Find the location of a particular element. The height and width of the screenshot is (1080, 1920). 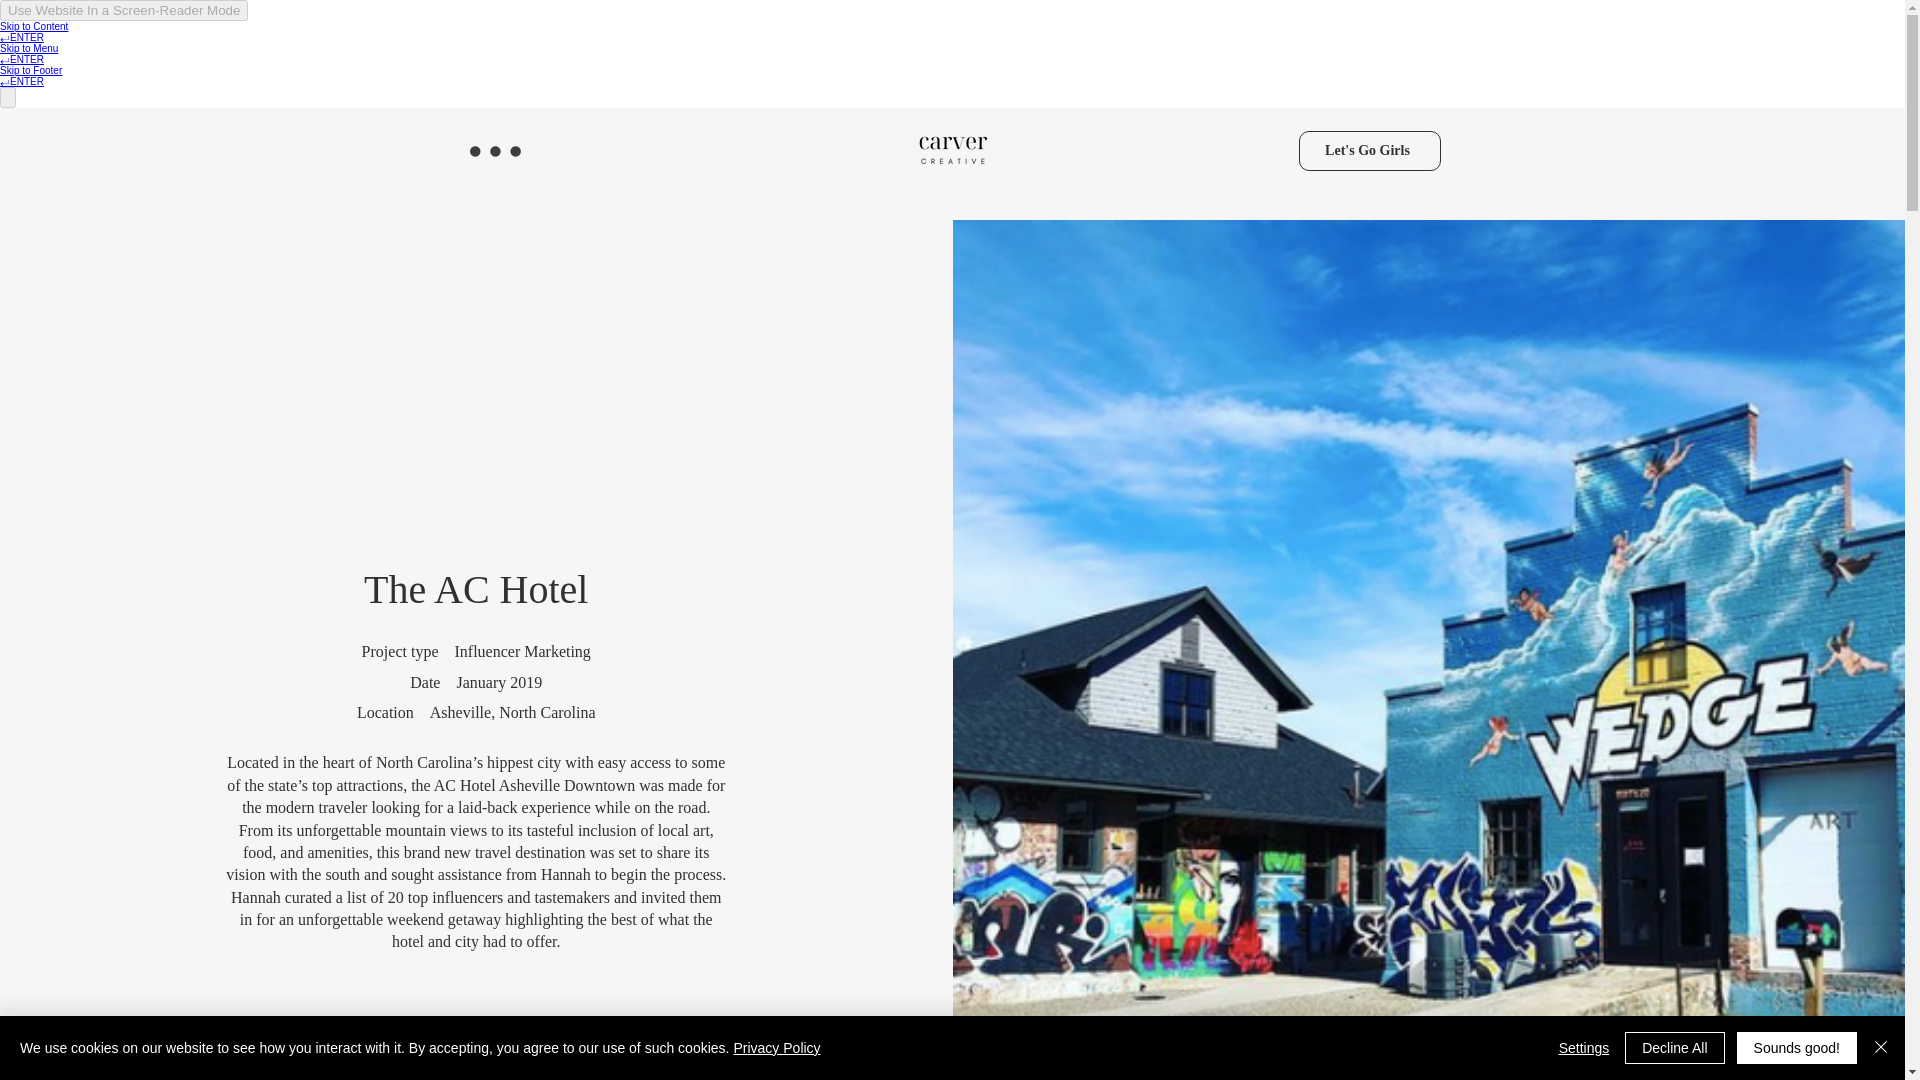

Let's Go Girls is located at coordinates (1368, 150).